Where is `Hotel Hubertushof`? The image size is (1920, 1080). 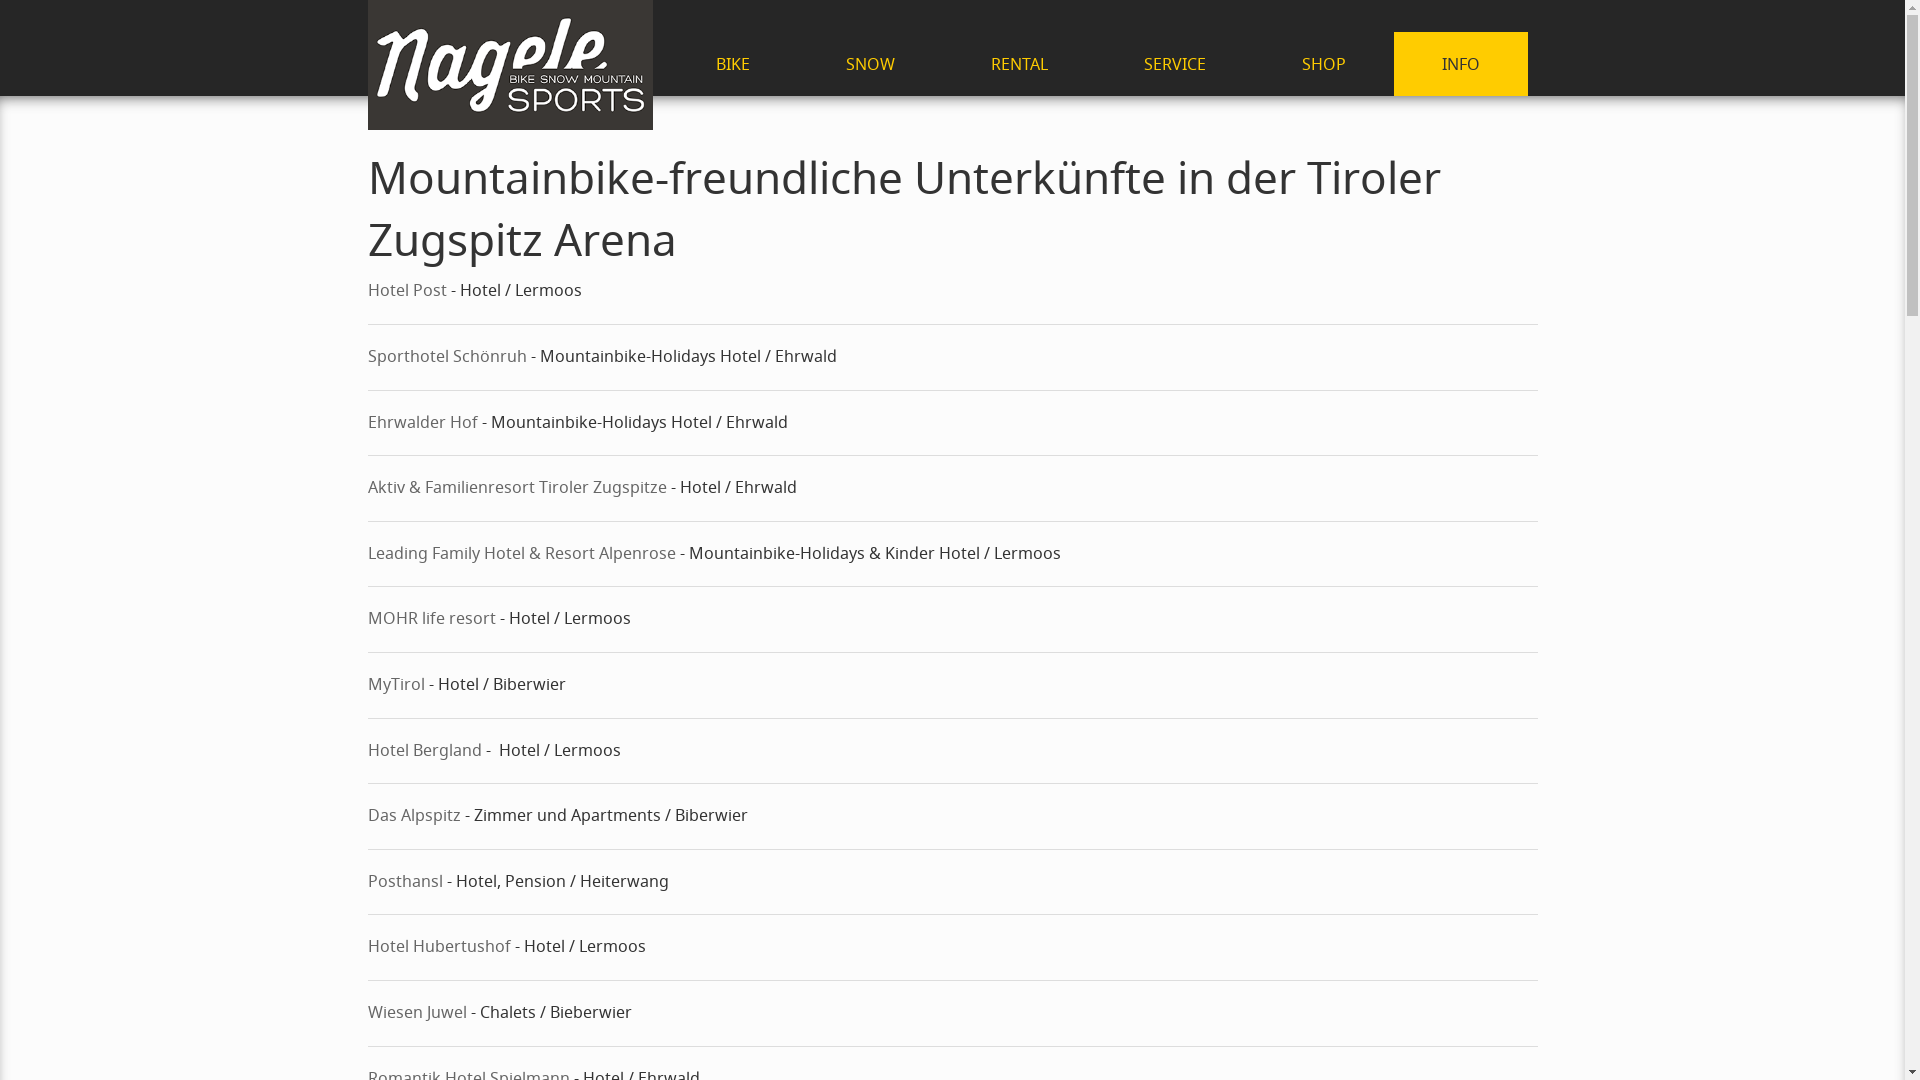 Hotel Hubertushof is located at coordinates (440, 946).